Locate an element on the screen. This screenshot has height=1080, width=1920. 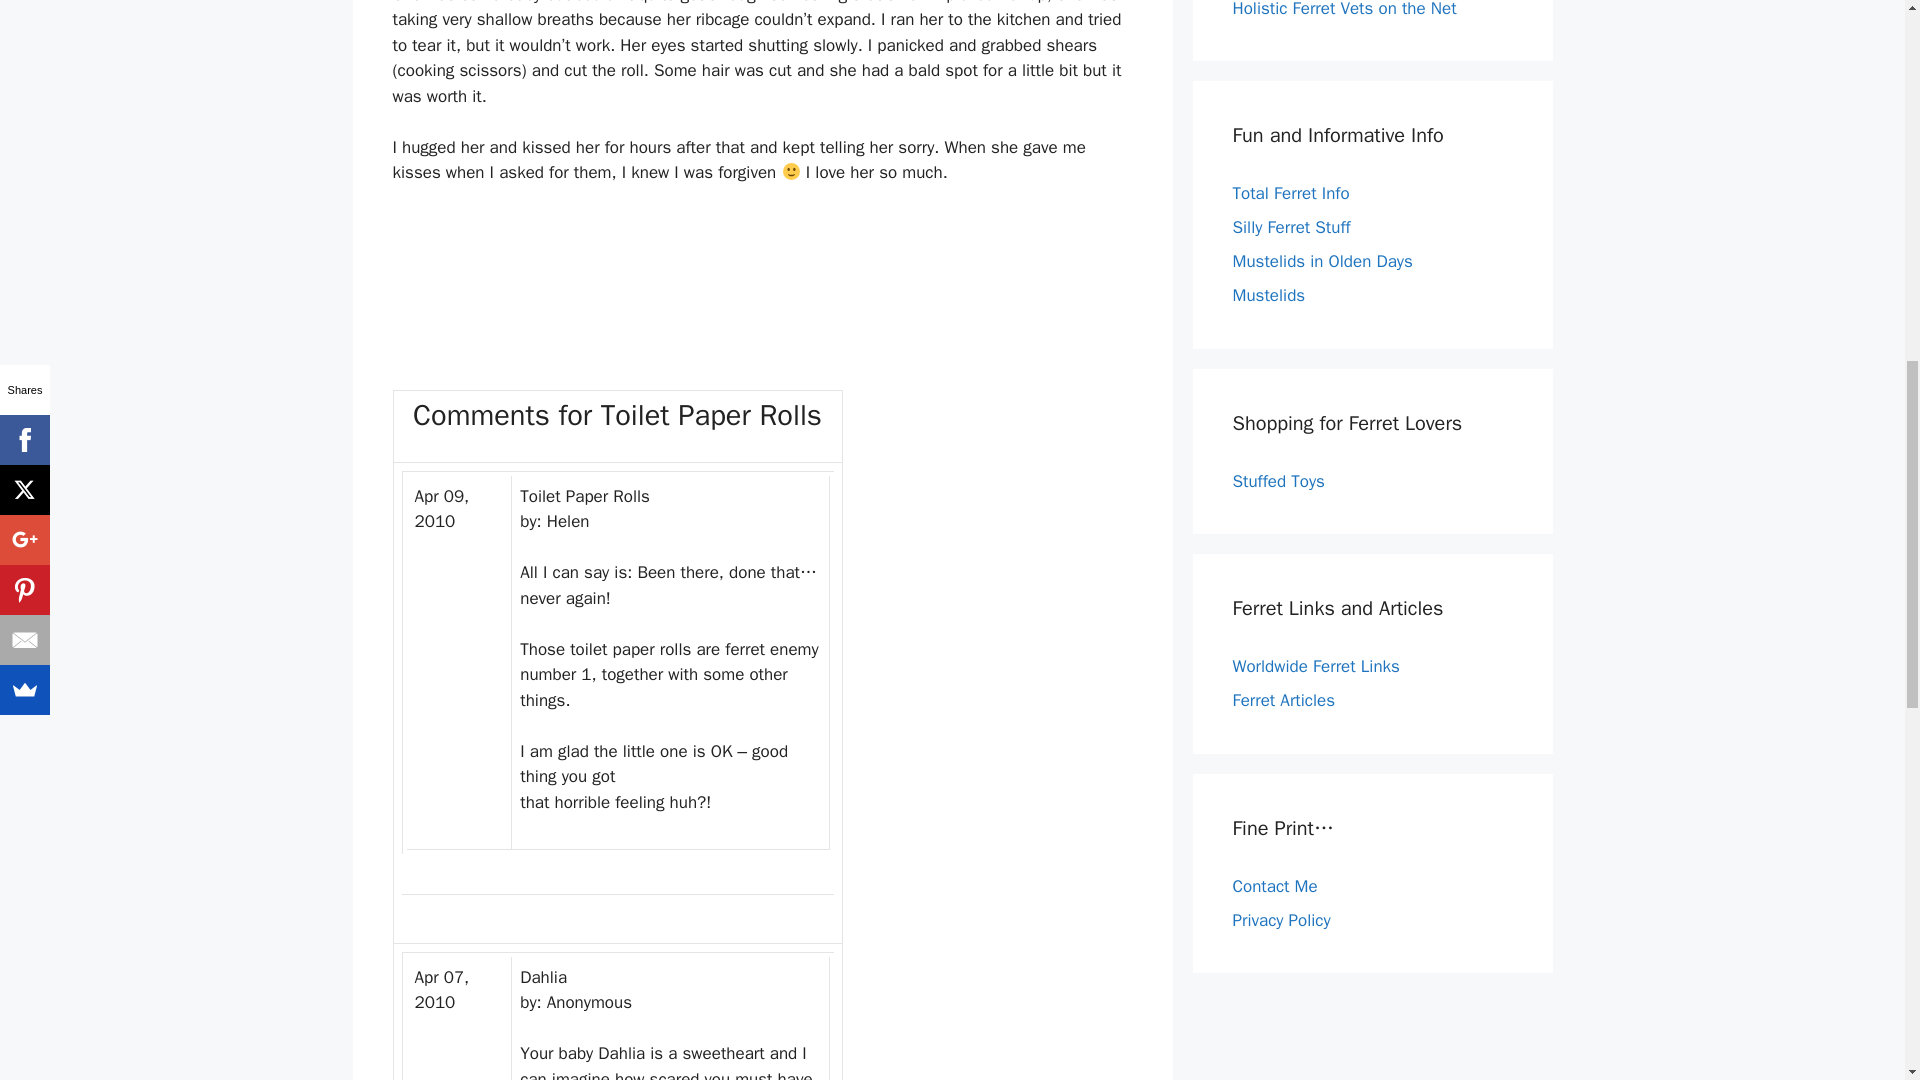
Ferret Articles is located at coordinates (1283, 700).